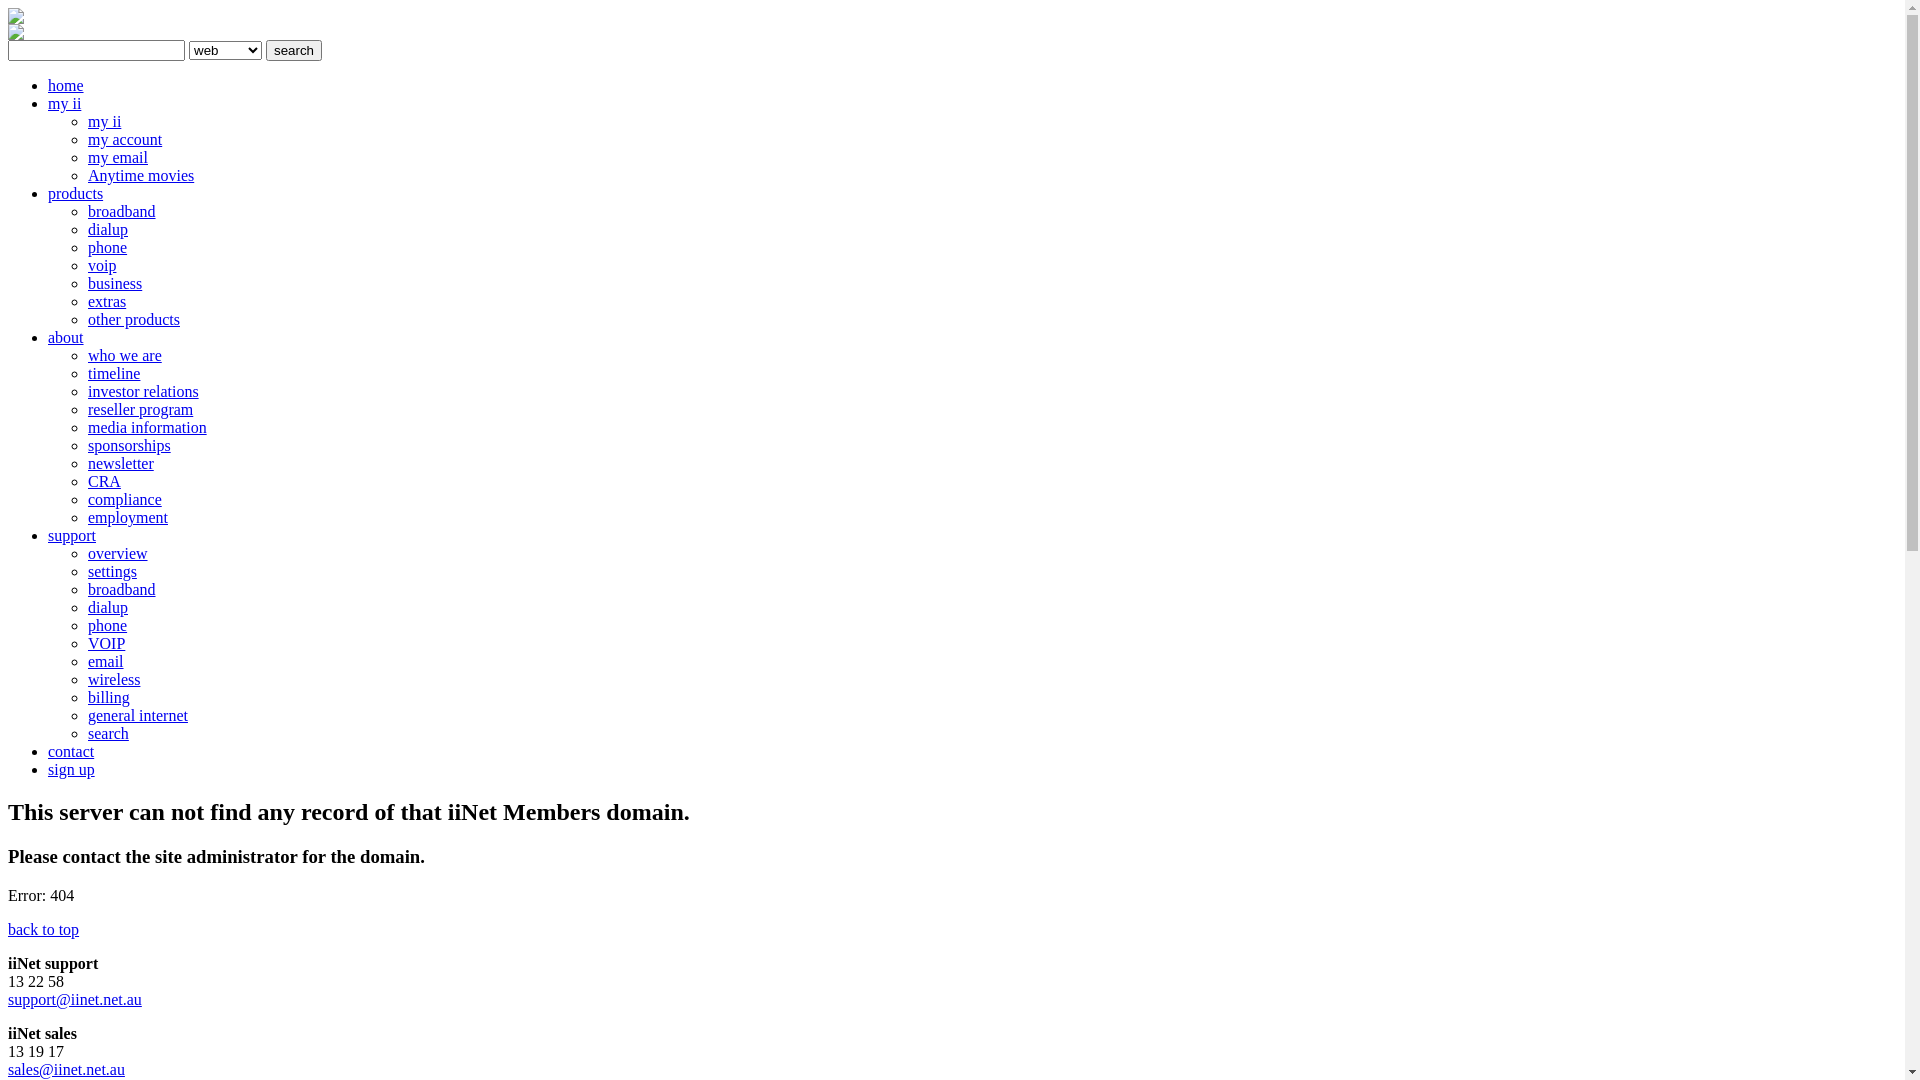 The image size is (1920, 1080). What do you see at coordinates (128, 517) in the screenshot?
I see `employment` at bounding box center [128, 517].